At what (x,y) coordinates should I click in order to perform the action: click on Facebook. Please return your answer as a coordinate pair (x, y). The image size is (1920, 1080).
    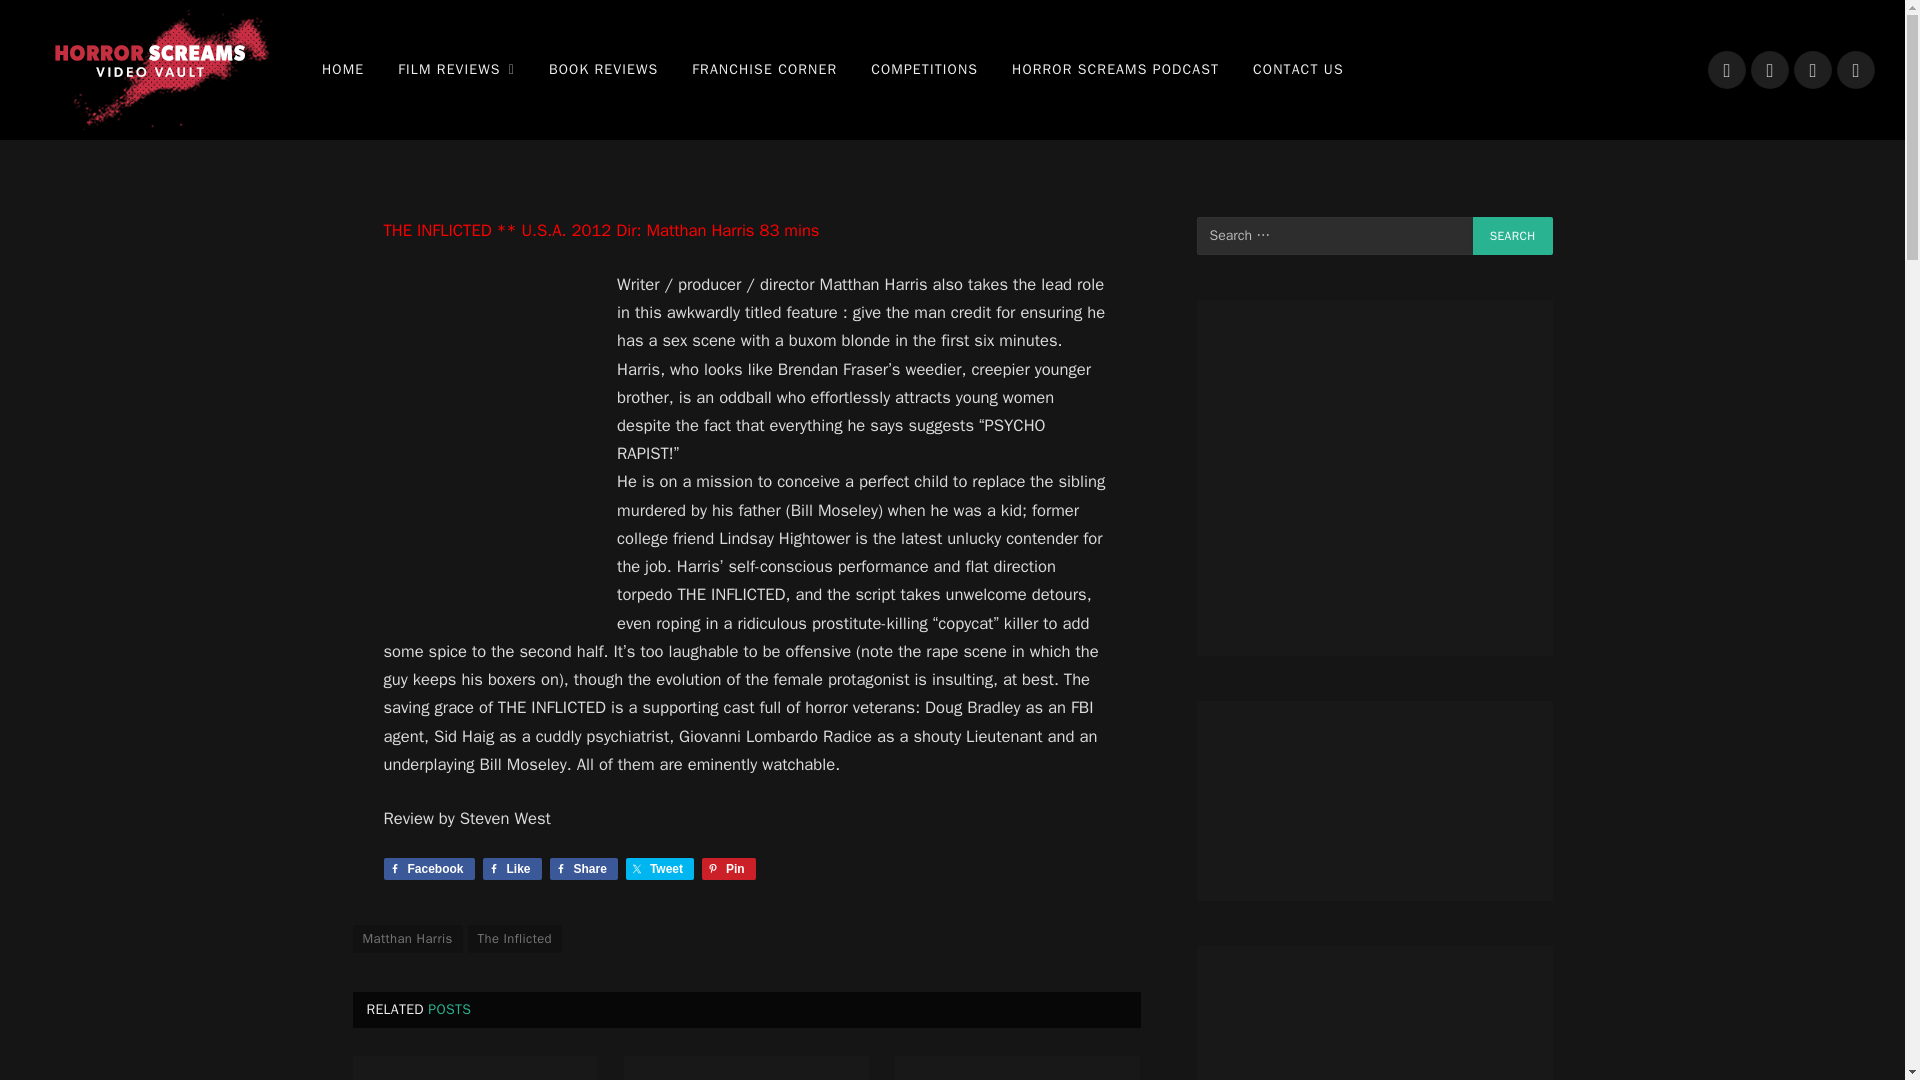
    Looking at the image, I should click on (429, 868).